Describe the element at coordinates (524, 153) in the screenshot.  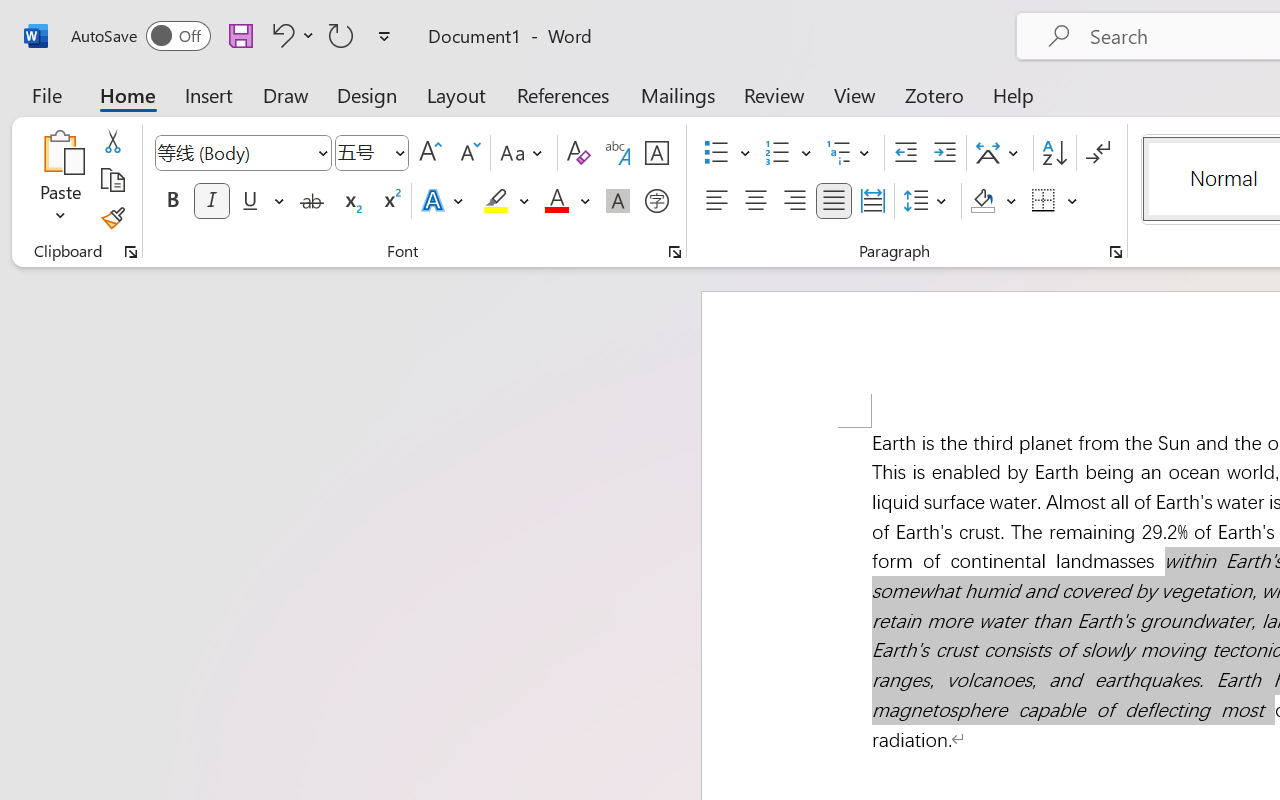
I see `Change Case` at that location.